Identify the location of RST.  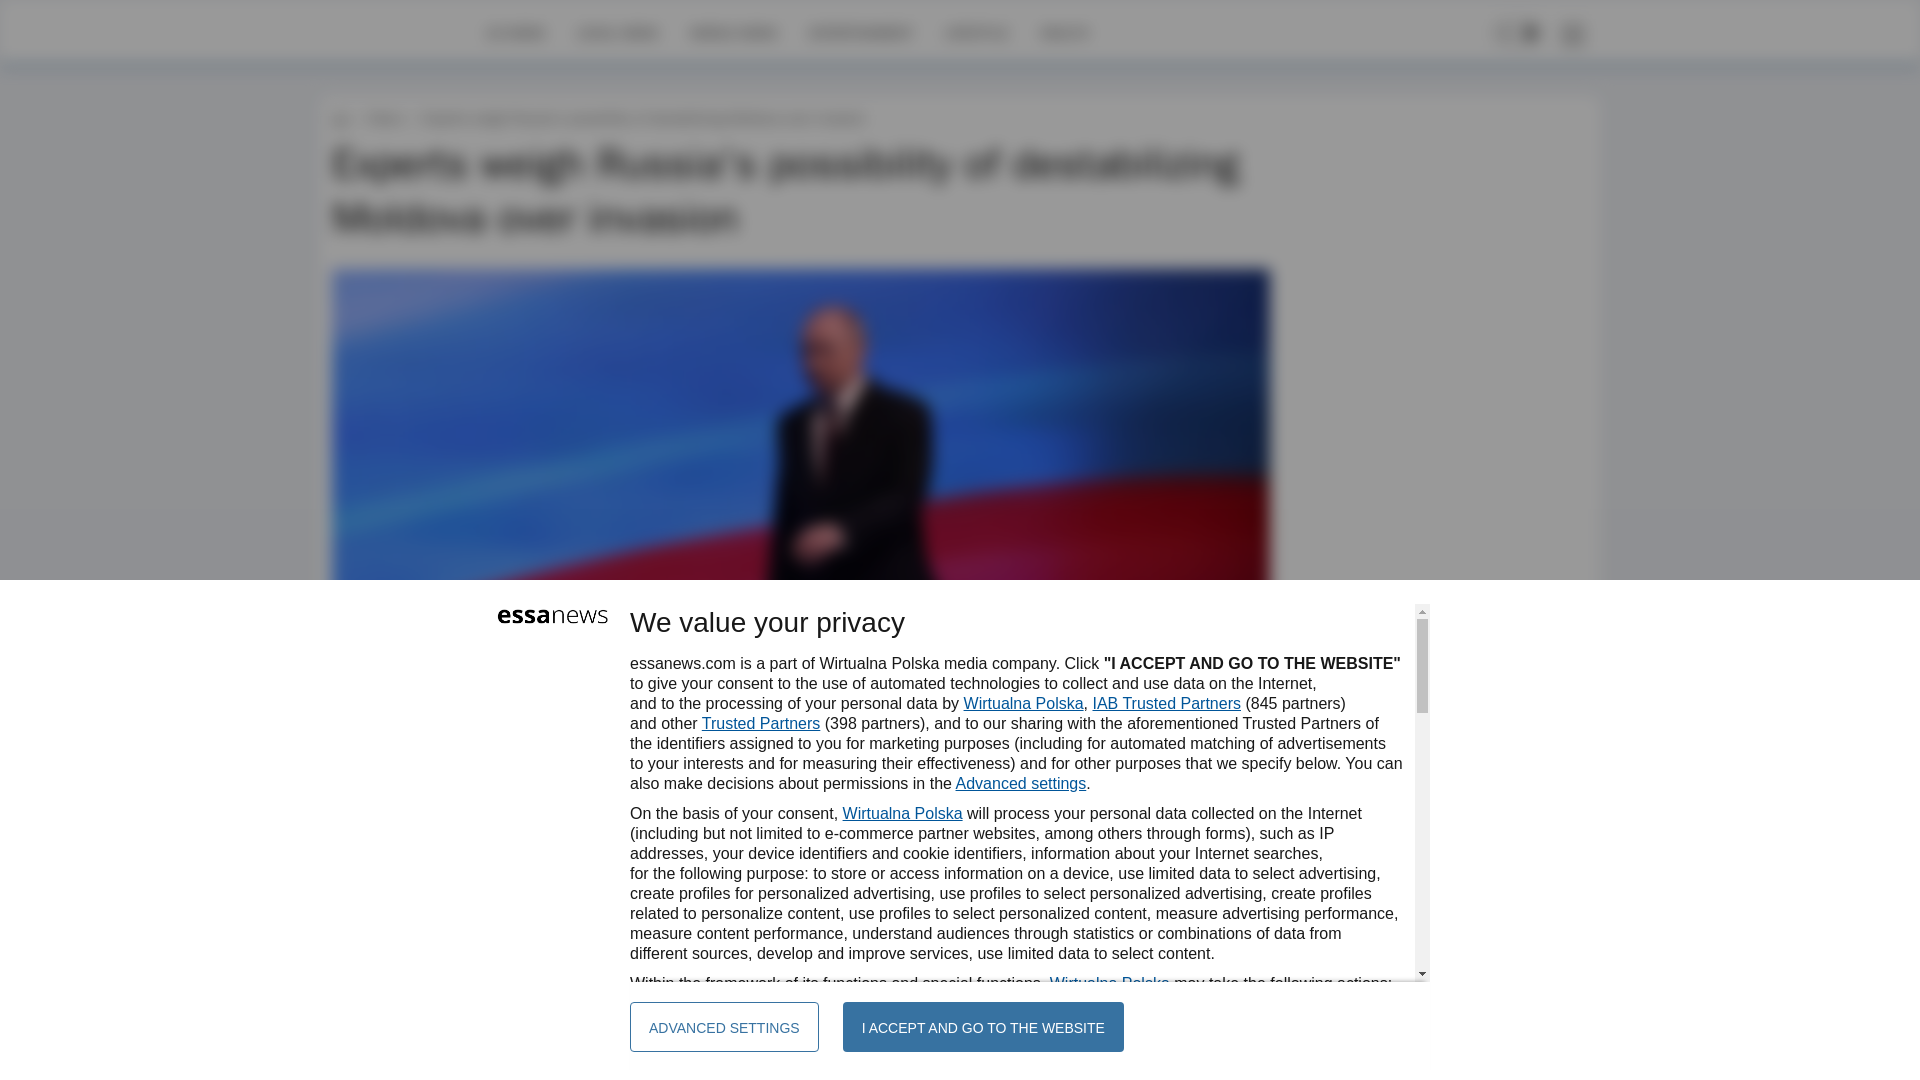
(394, 846).